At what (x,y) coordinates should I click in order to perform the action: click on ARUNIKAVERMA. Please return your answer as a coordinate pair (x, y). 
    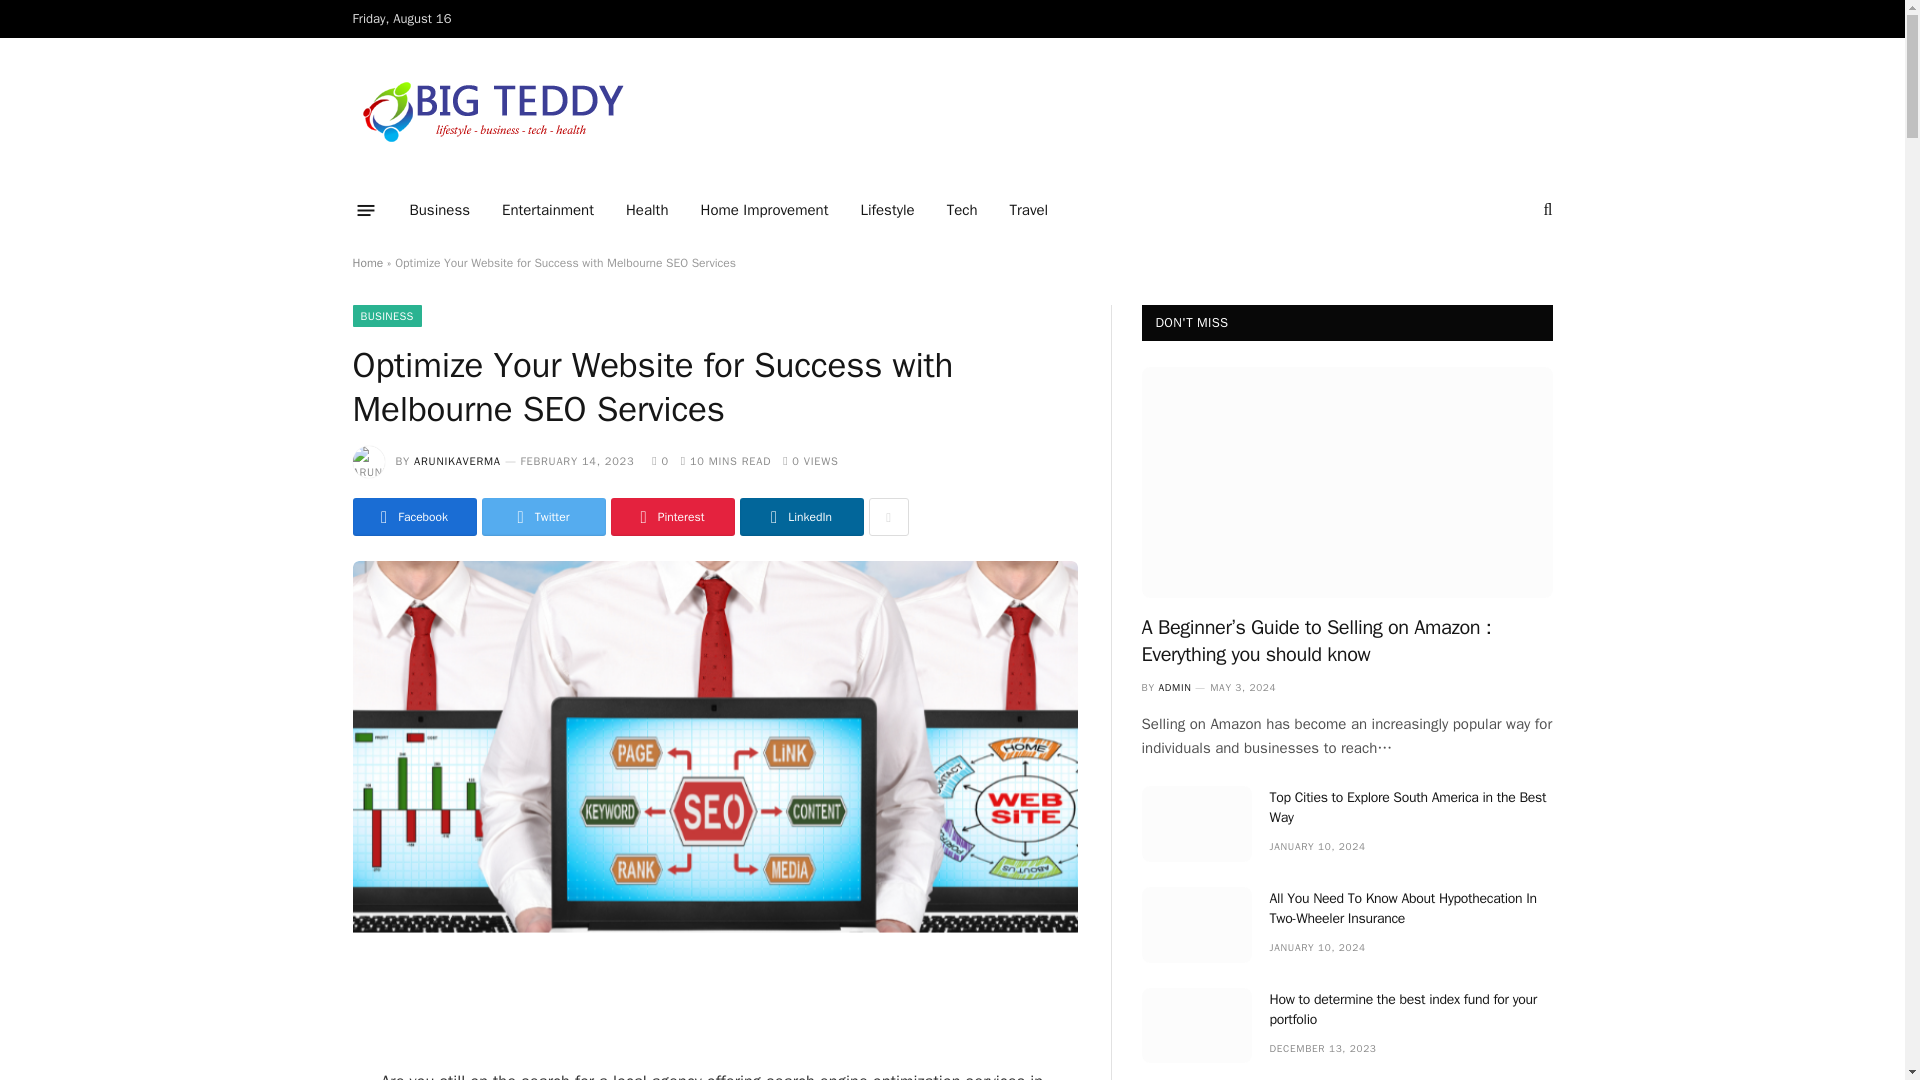
    Looking at the image, I should click on (458, 460).